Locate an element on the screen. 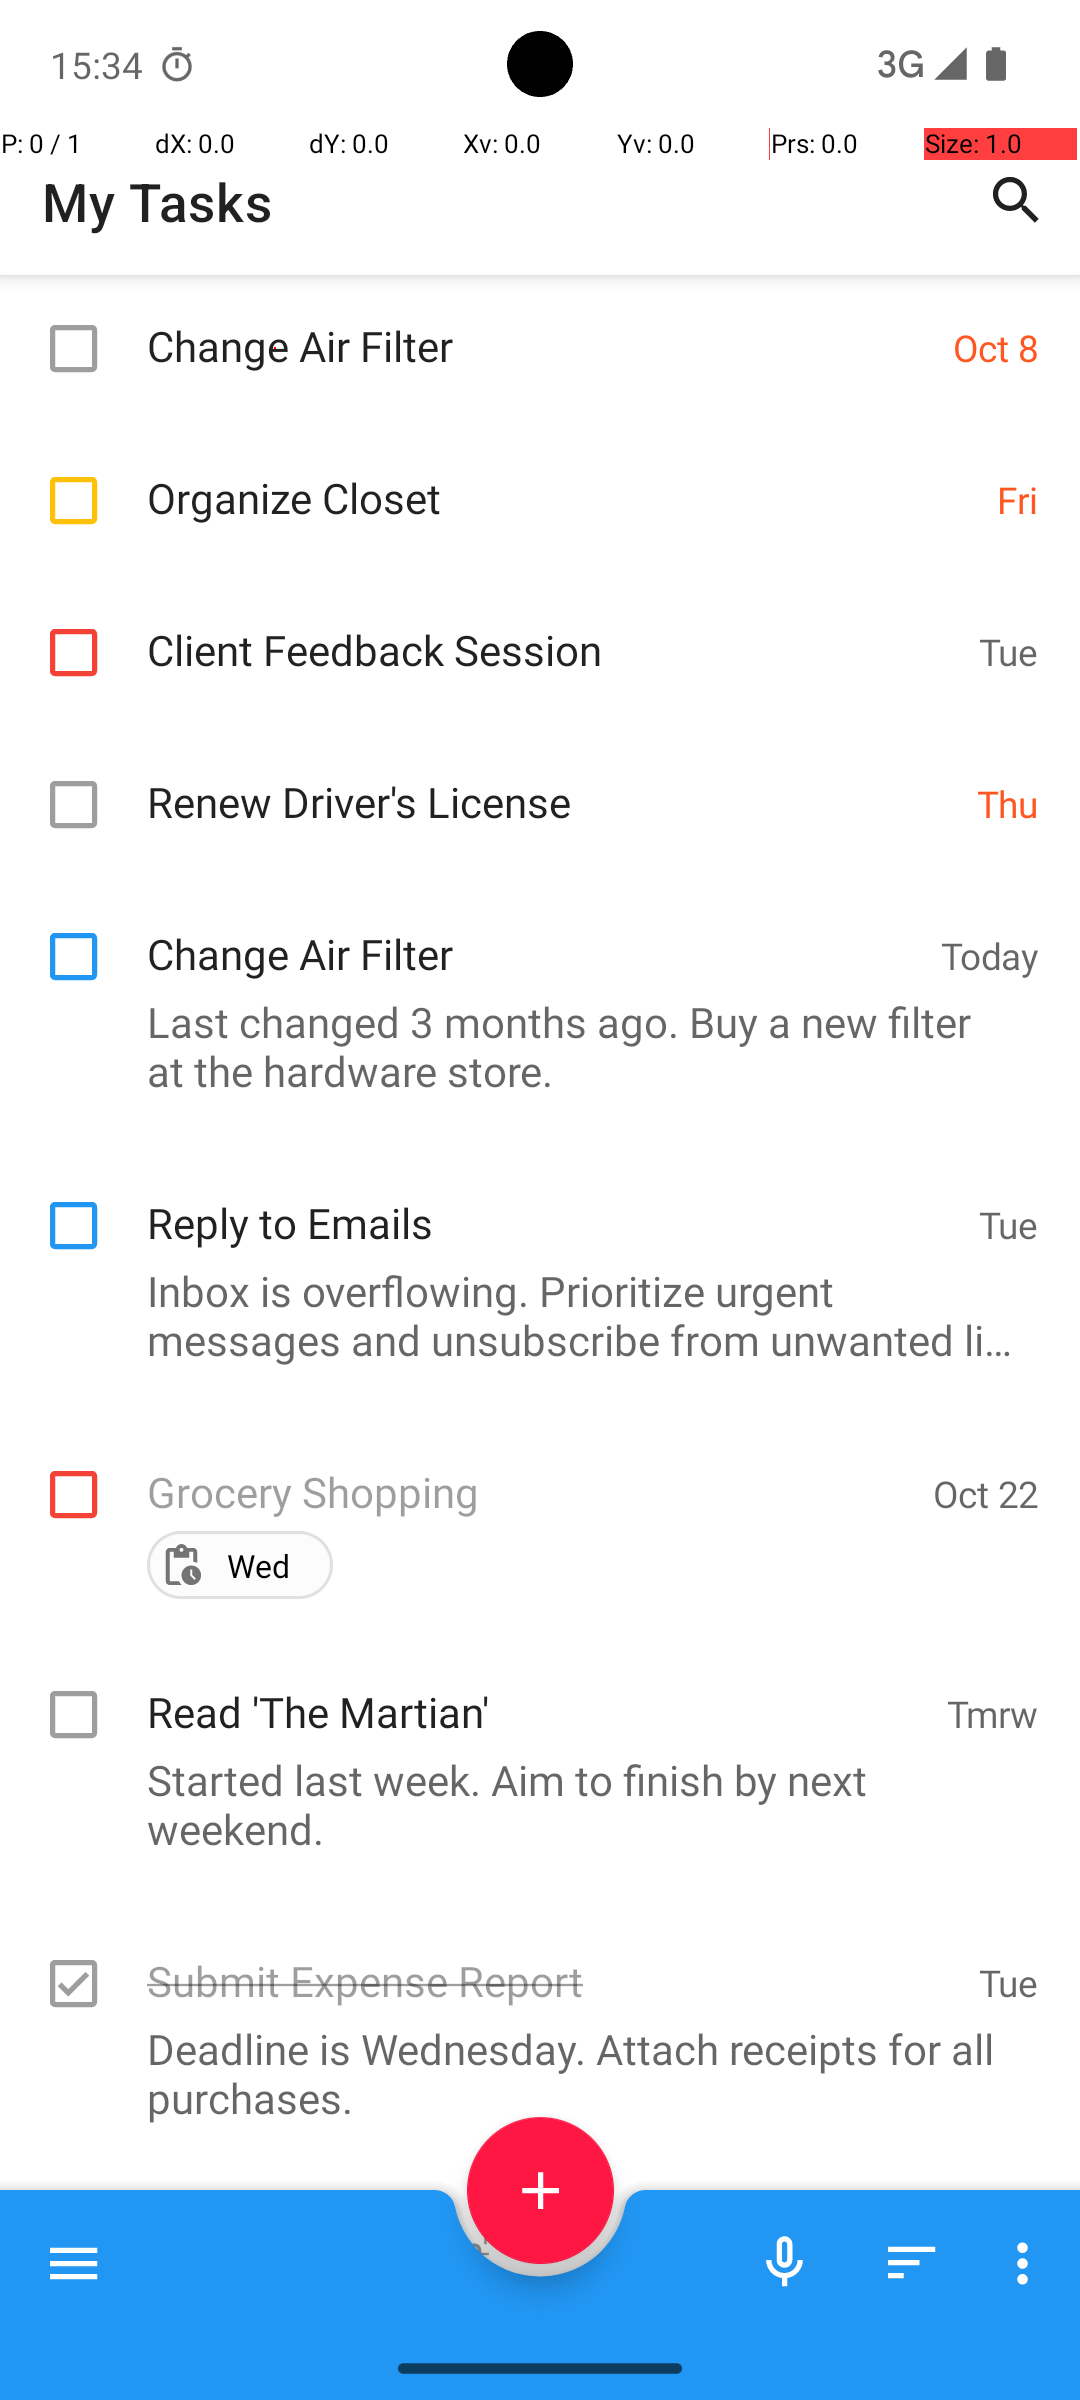  Client Feedback Session is located at coordinates (552, 628).